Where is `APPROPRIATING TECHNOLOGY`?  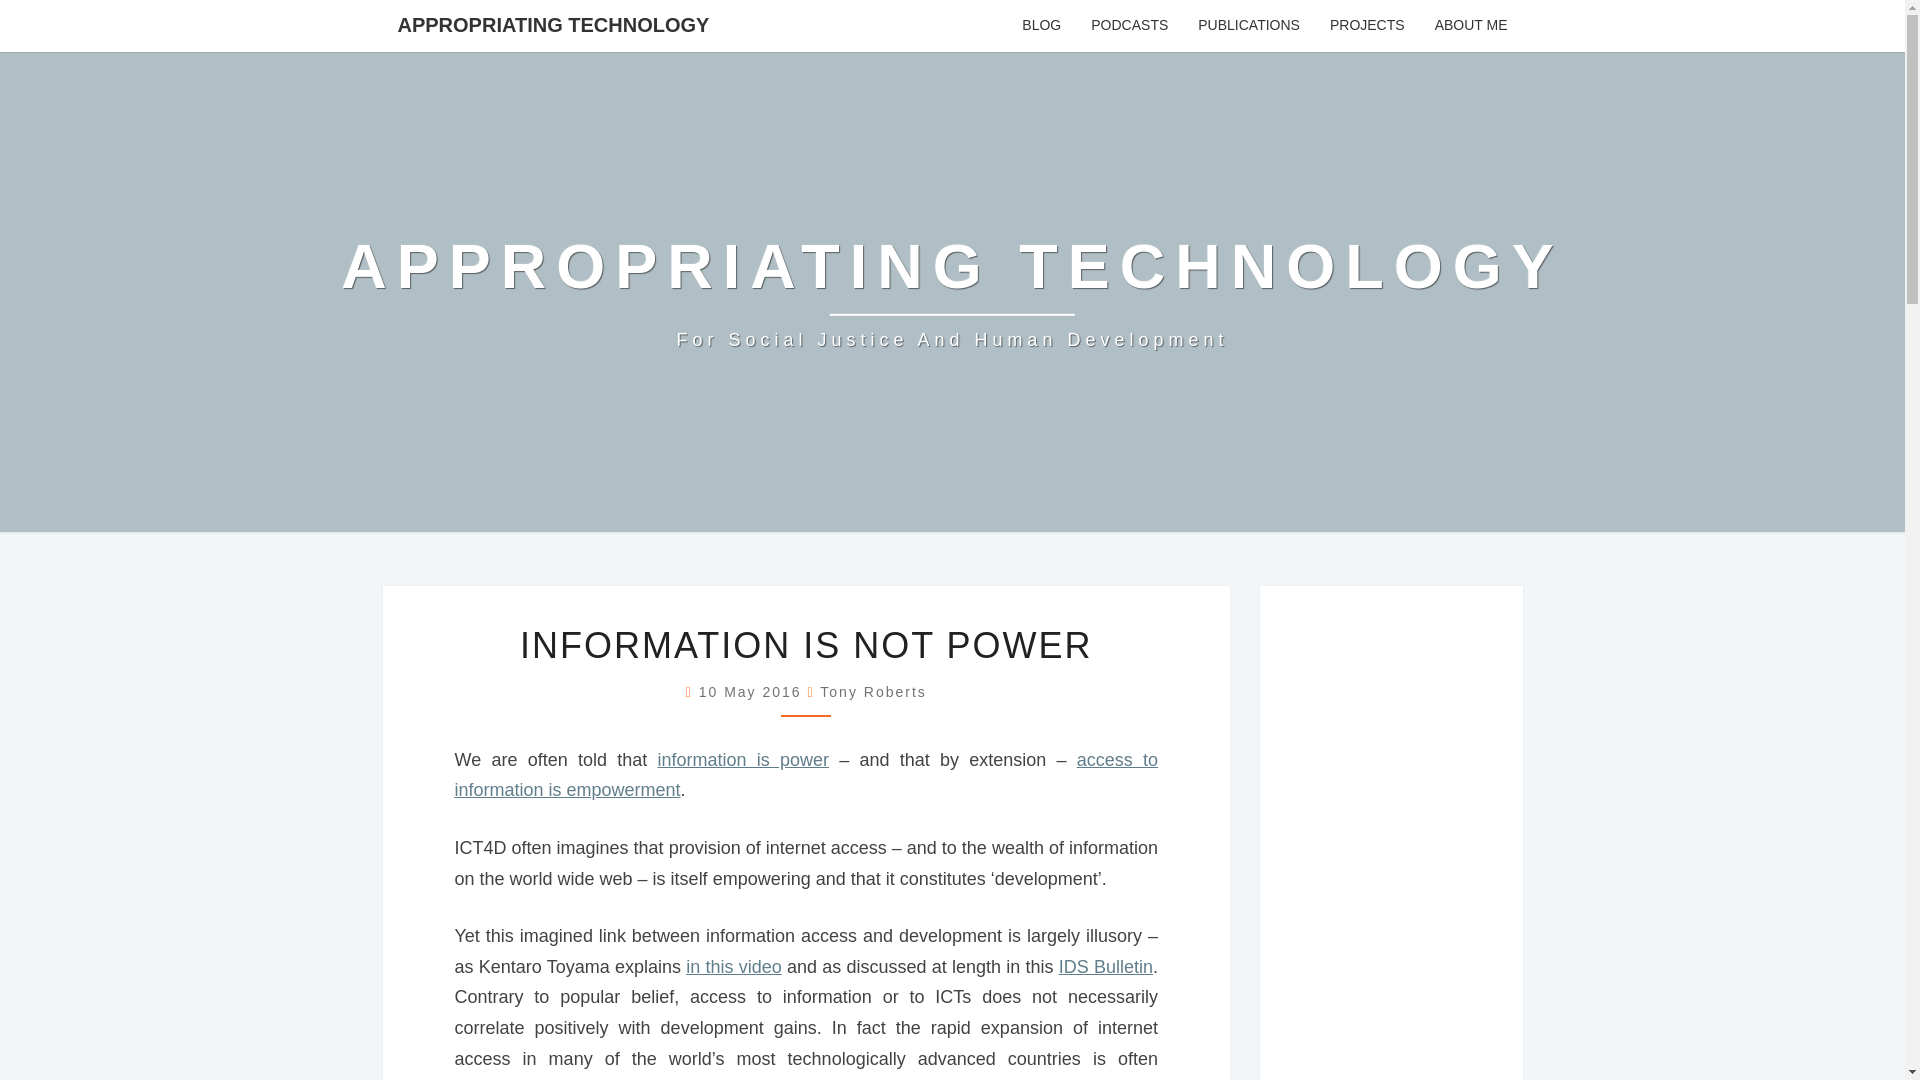 APPROPRIATING TECHNOLOGY is located at coordinates (552, 24).